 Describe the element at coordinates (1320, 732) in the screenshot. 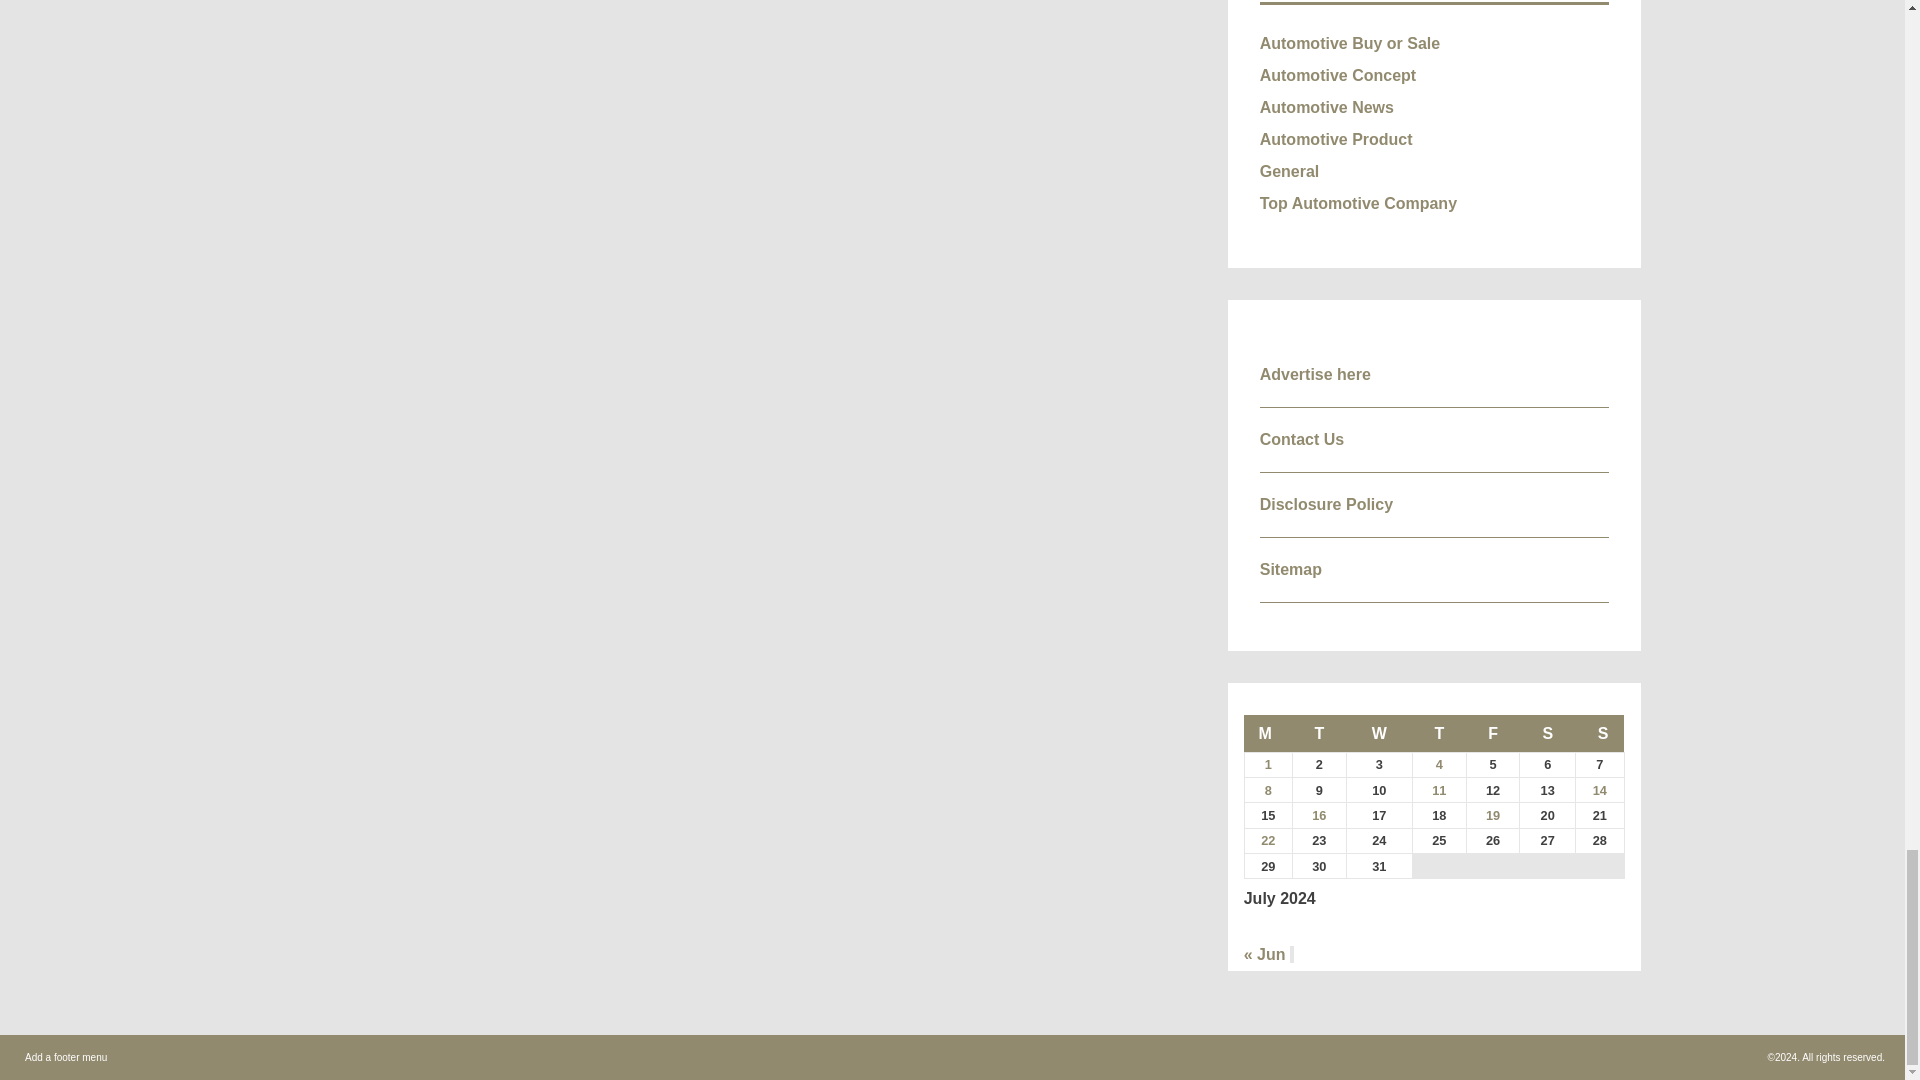

I see `Tuesday` at that location.